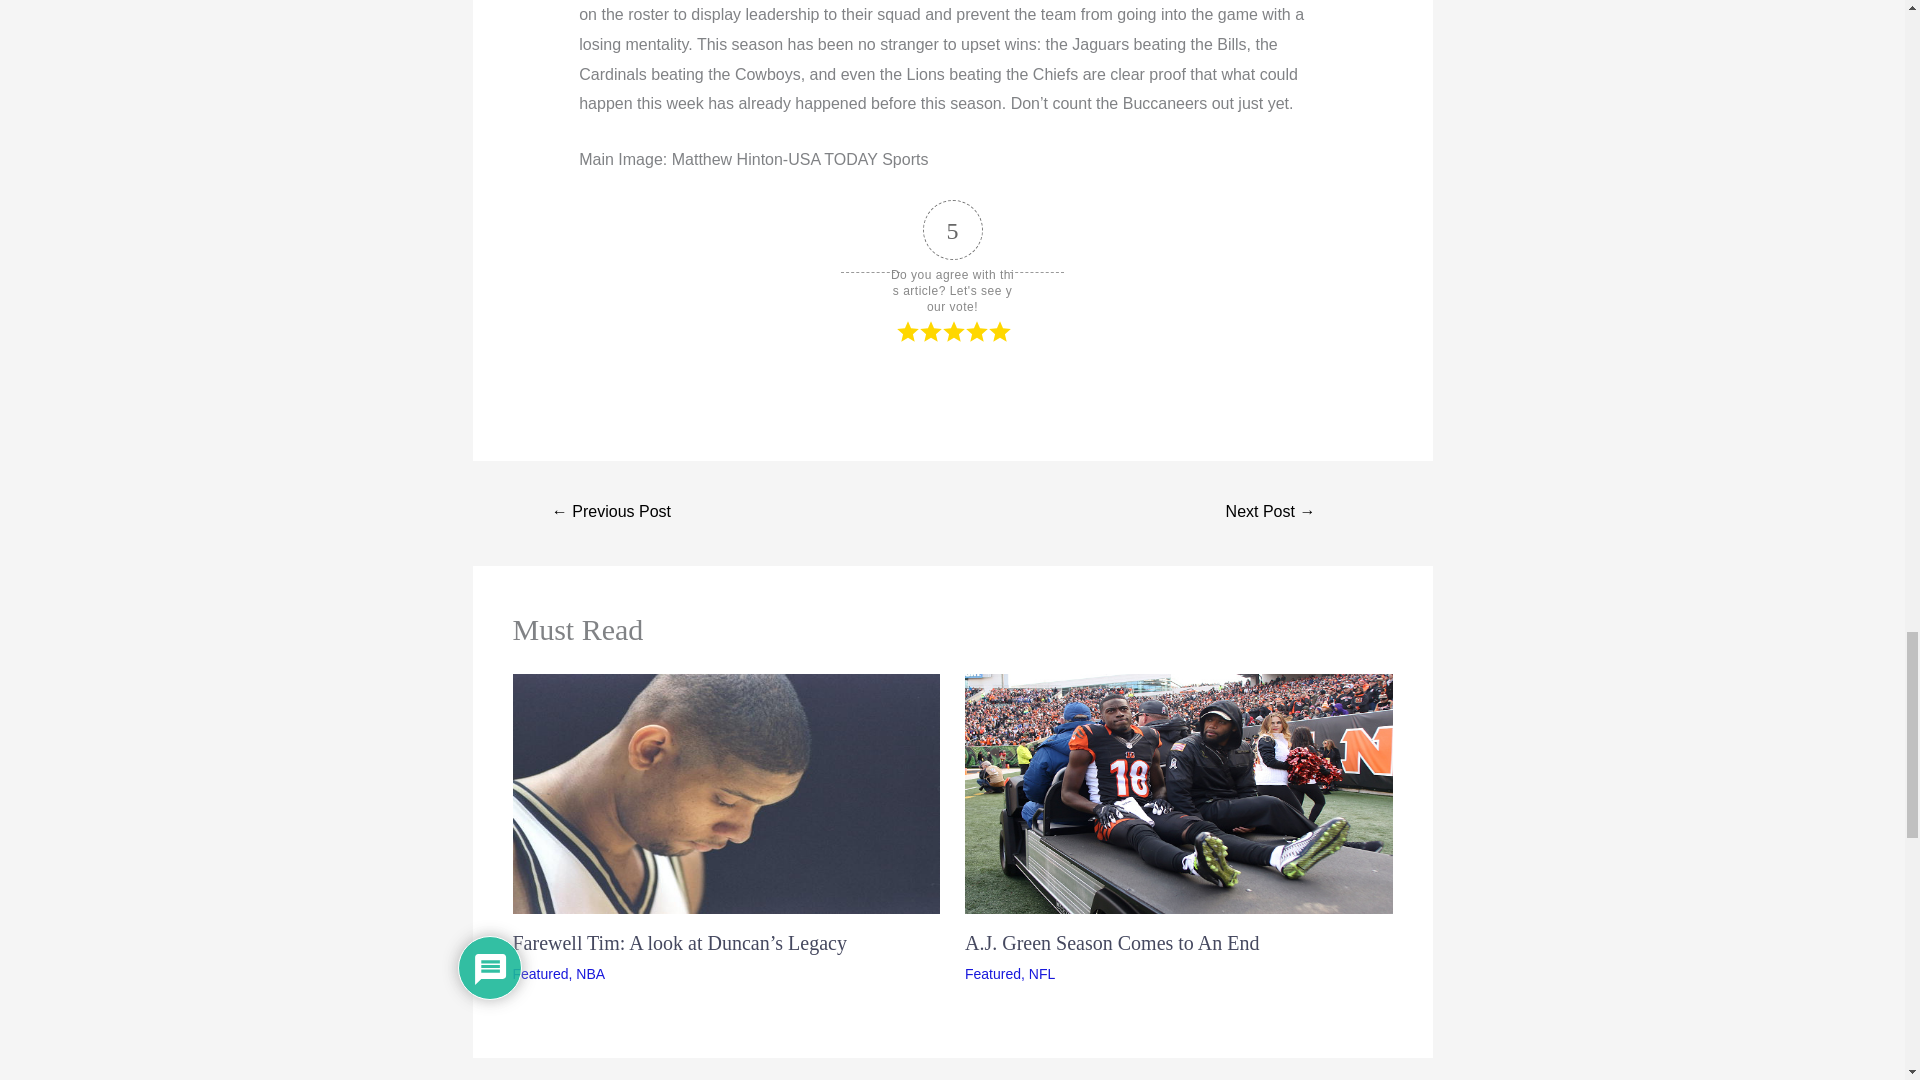  What do you see at coordinates (1112, 942) in the screenshot?
I see `A.J. Green Season Comes to An End` at bounding box center [1112, 942].